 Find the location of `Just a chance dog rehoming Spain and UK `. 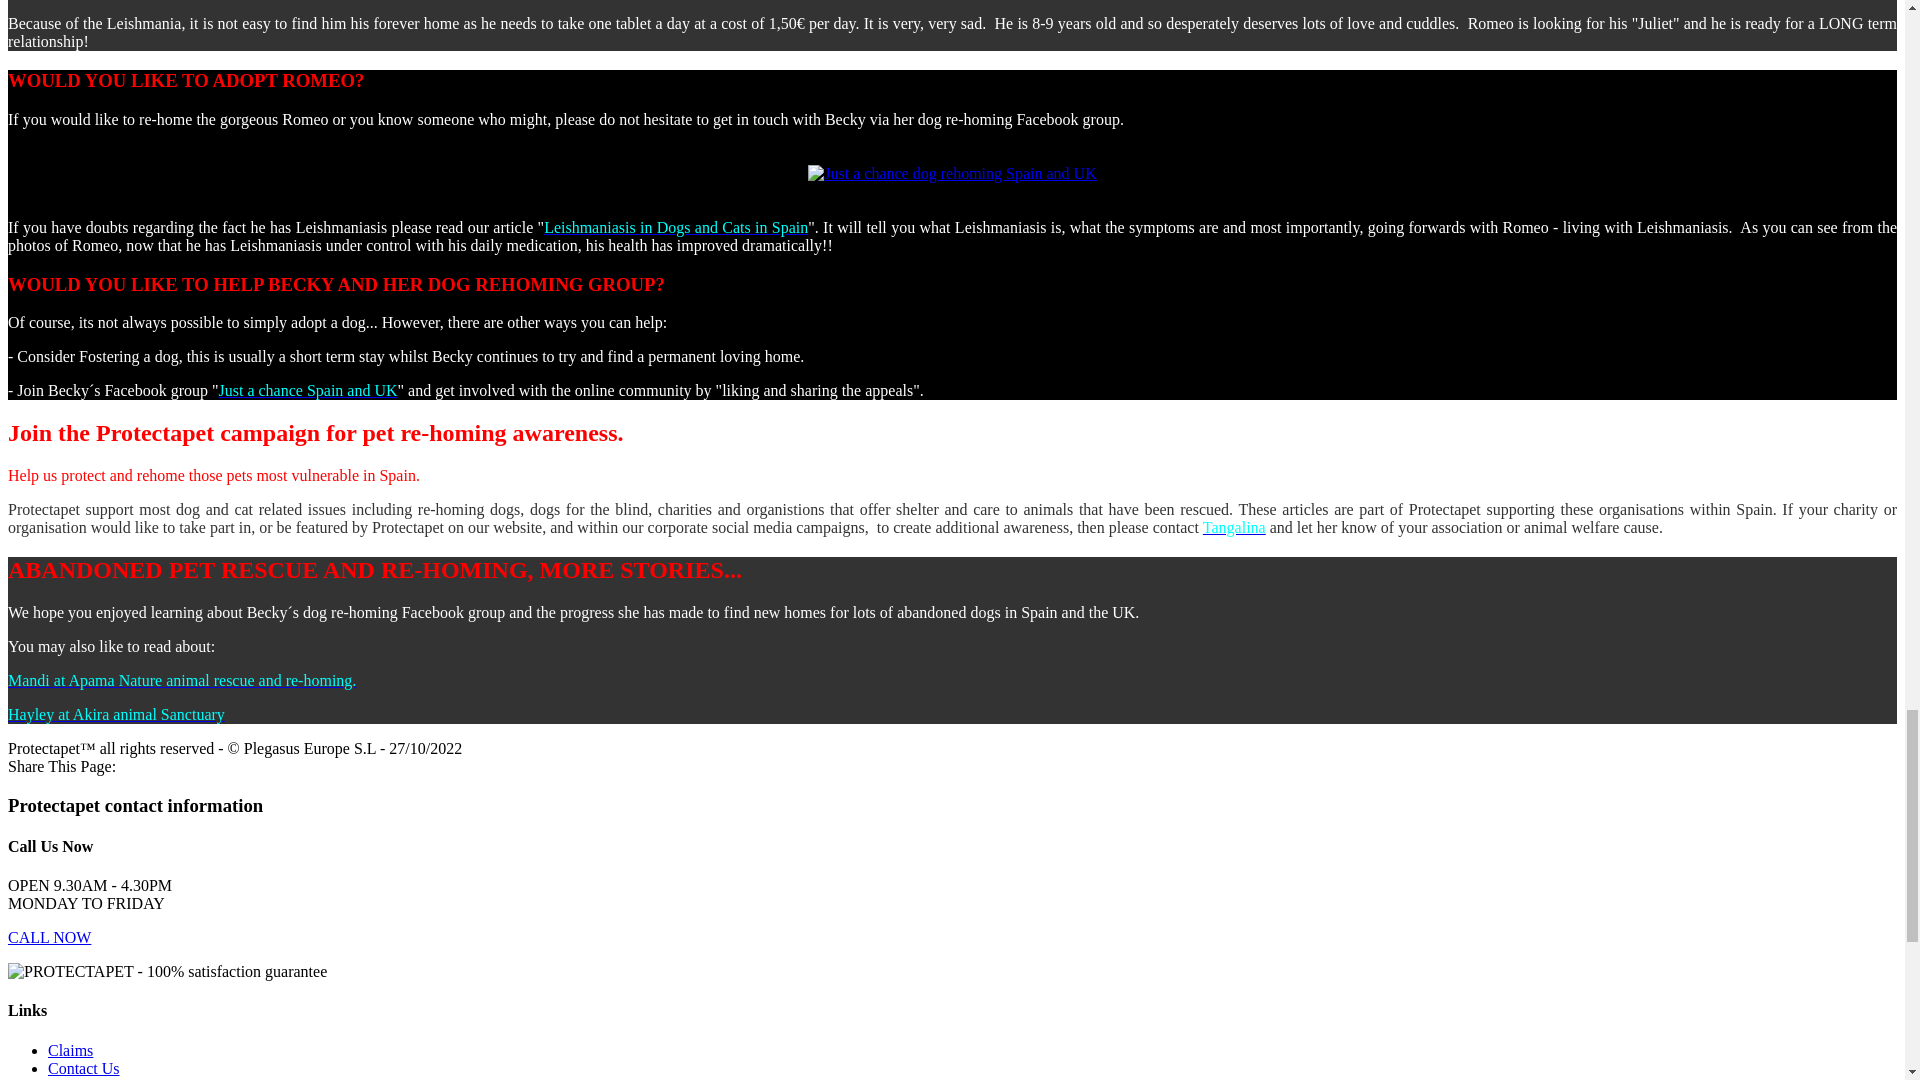

Just a chance dog rehoming Spain and UK  is located at coordinates (952, 174).